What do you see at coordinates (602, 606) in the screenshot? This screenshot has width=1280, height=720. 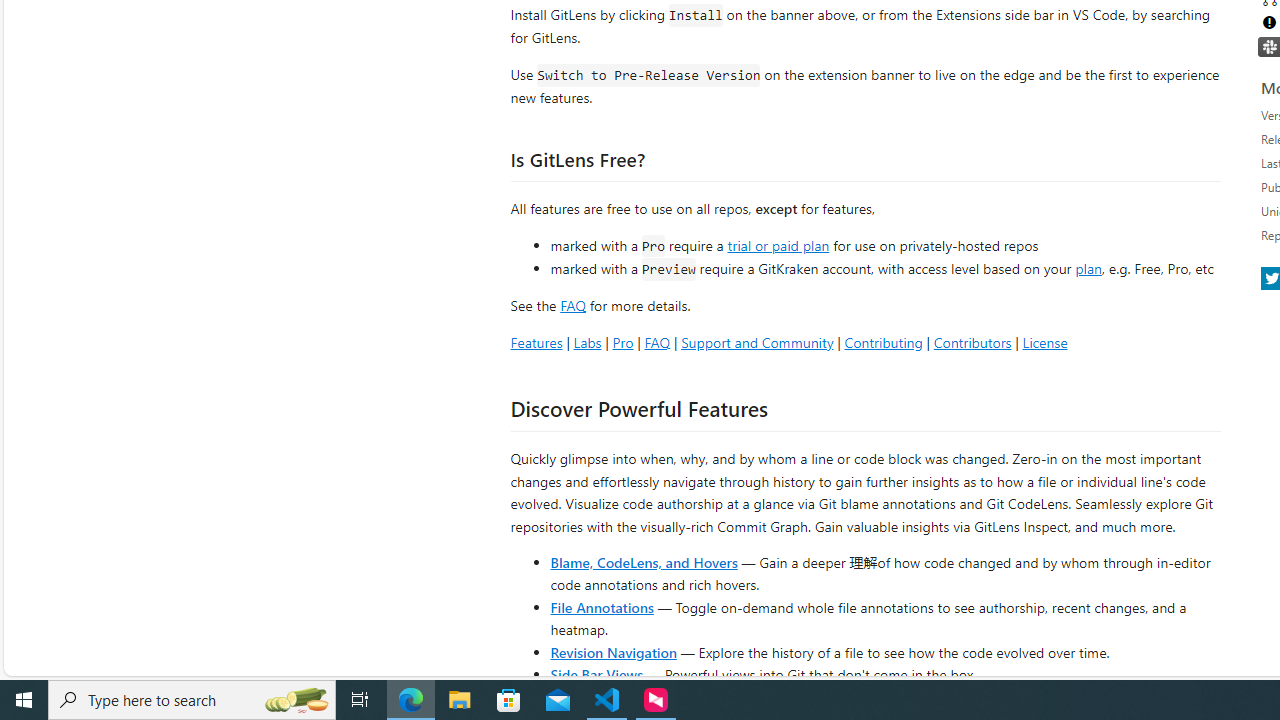 I see `File Annotations` at bounding box center [602, 606].